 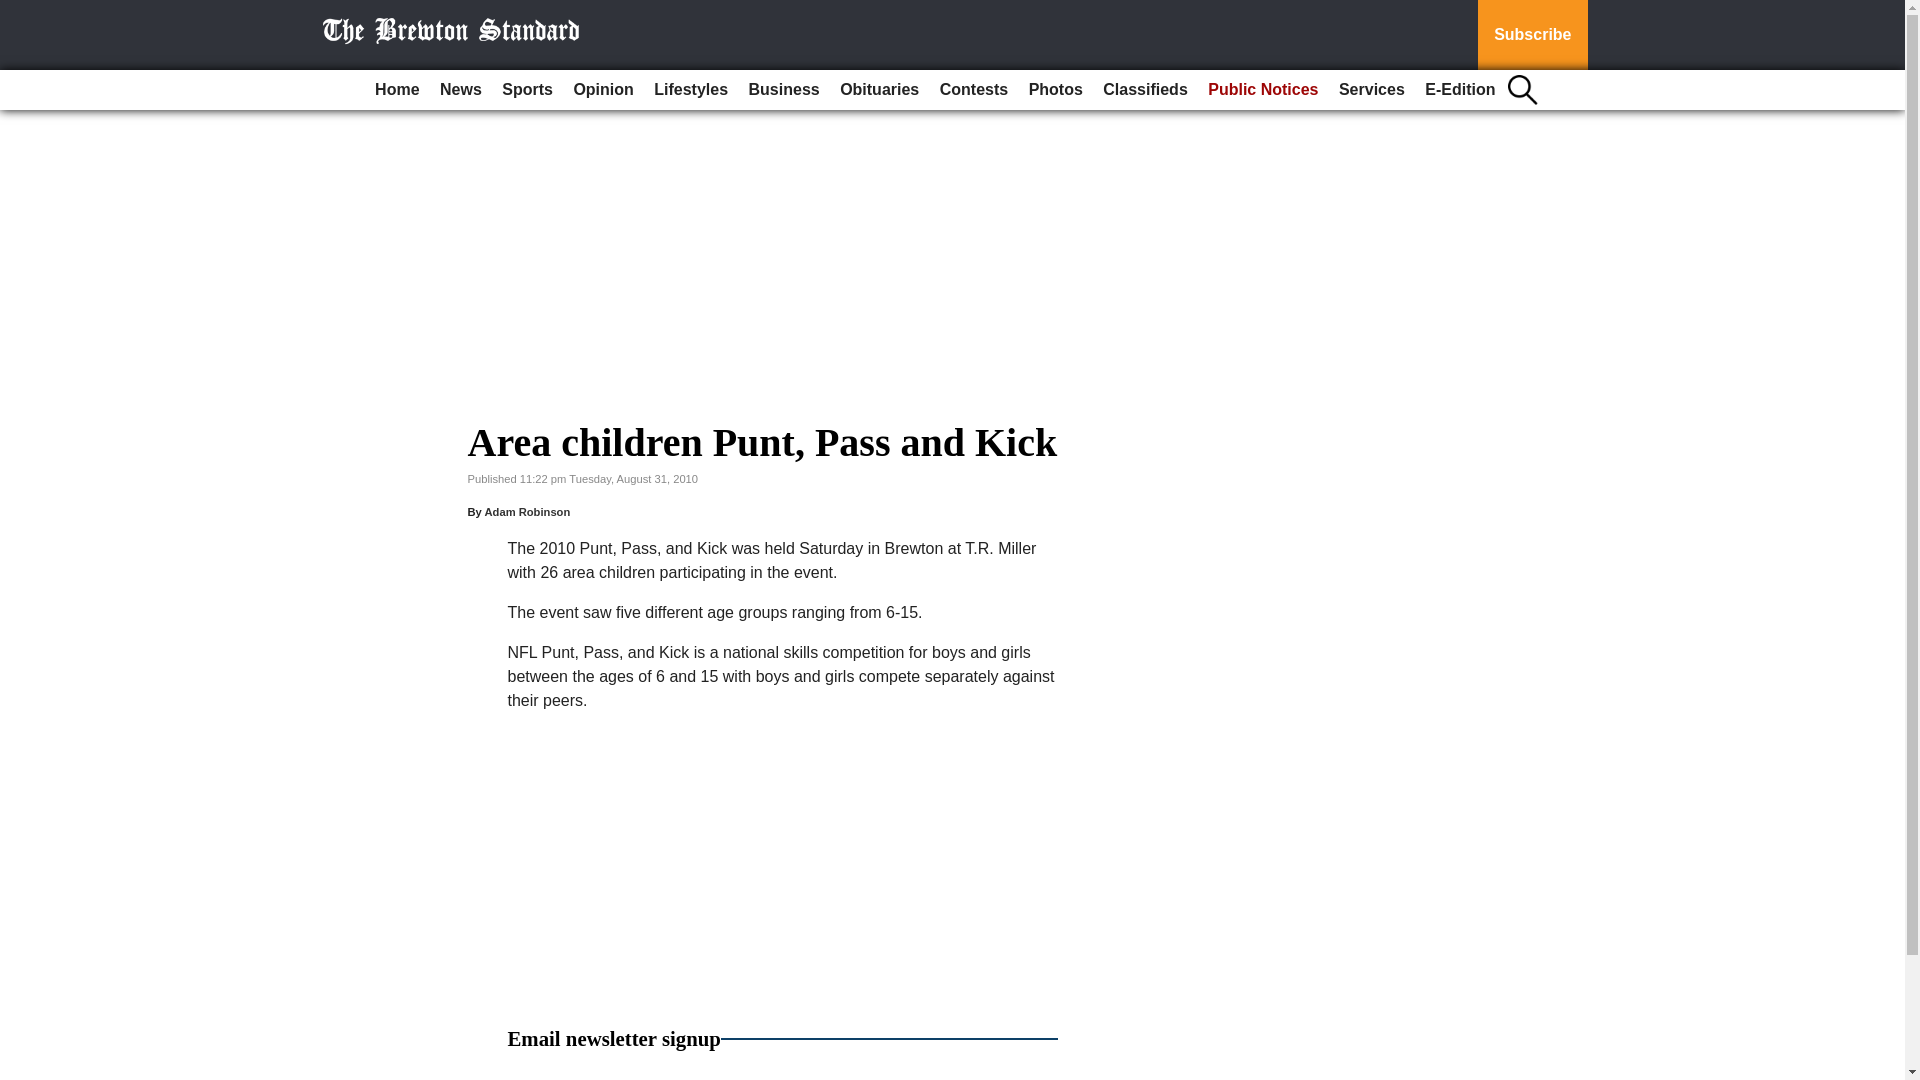 What do you see at coordinates (526, 512) in the screenshot?
I see `Adam Robinson` at bounding box center [526, 512].